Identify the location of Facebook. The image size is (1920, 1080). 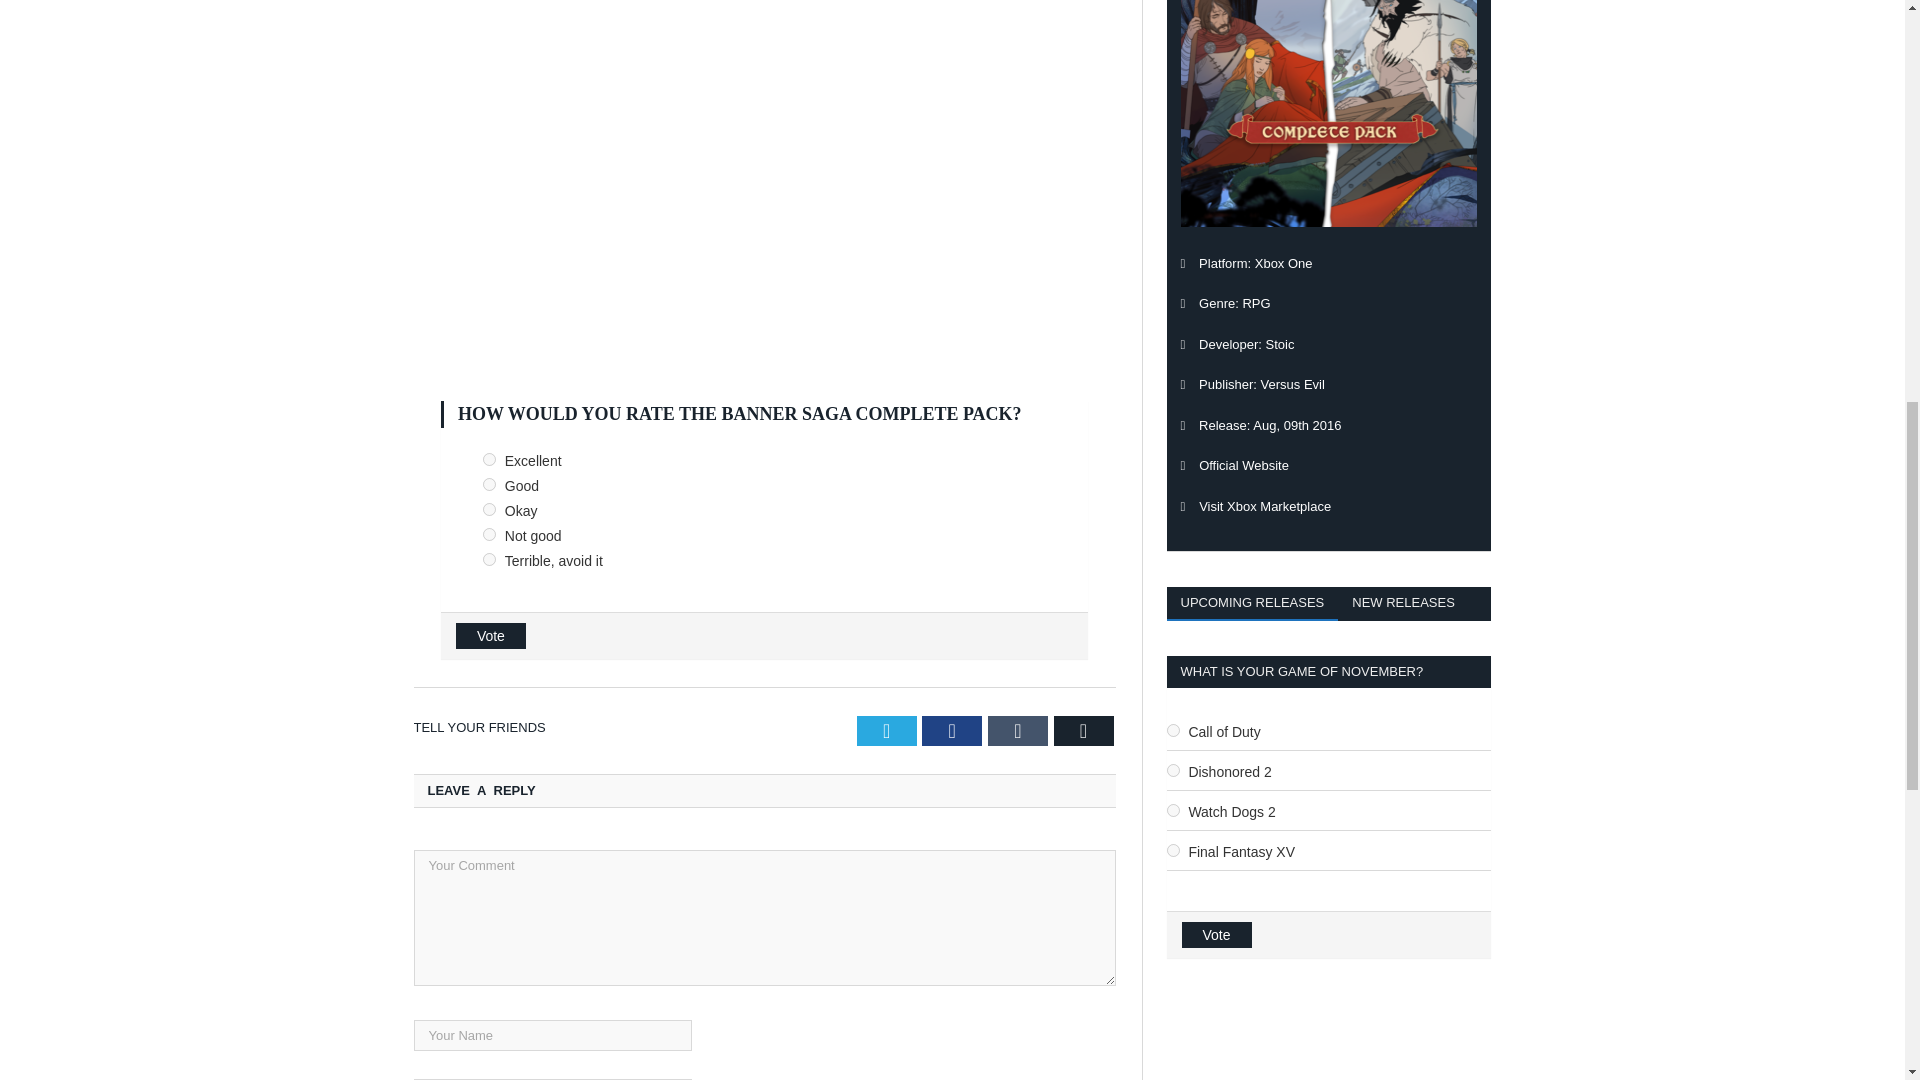
(951, 731).